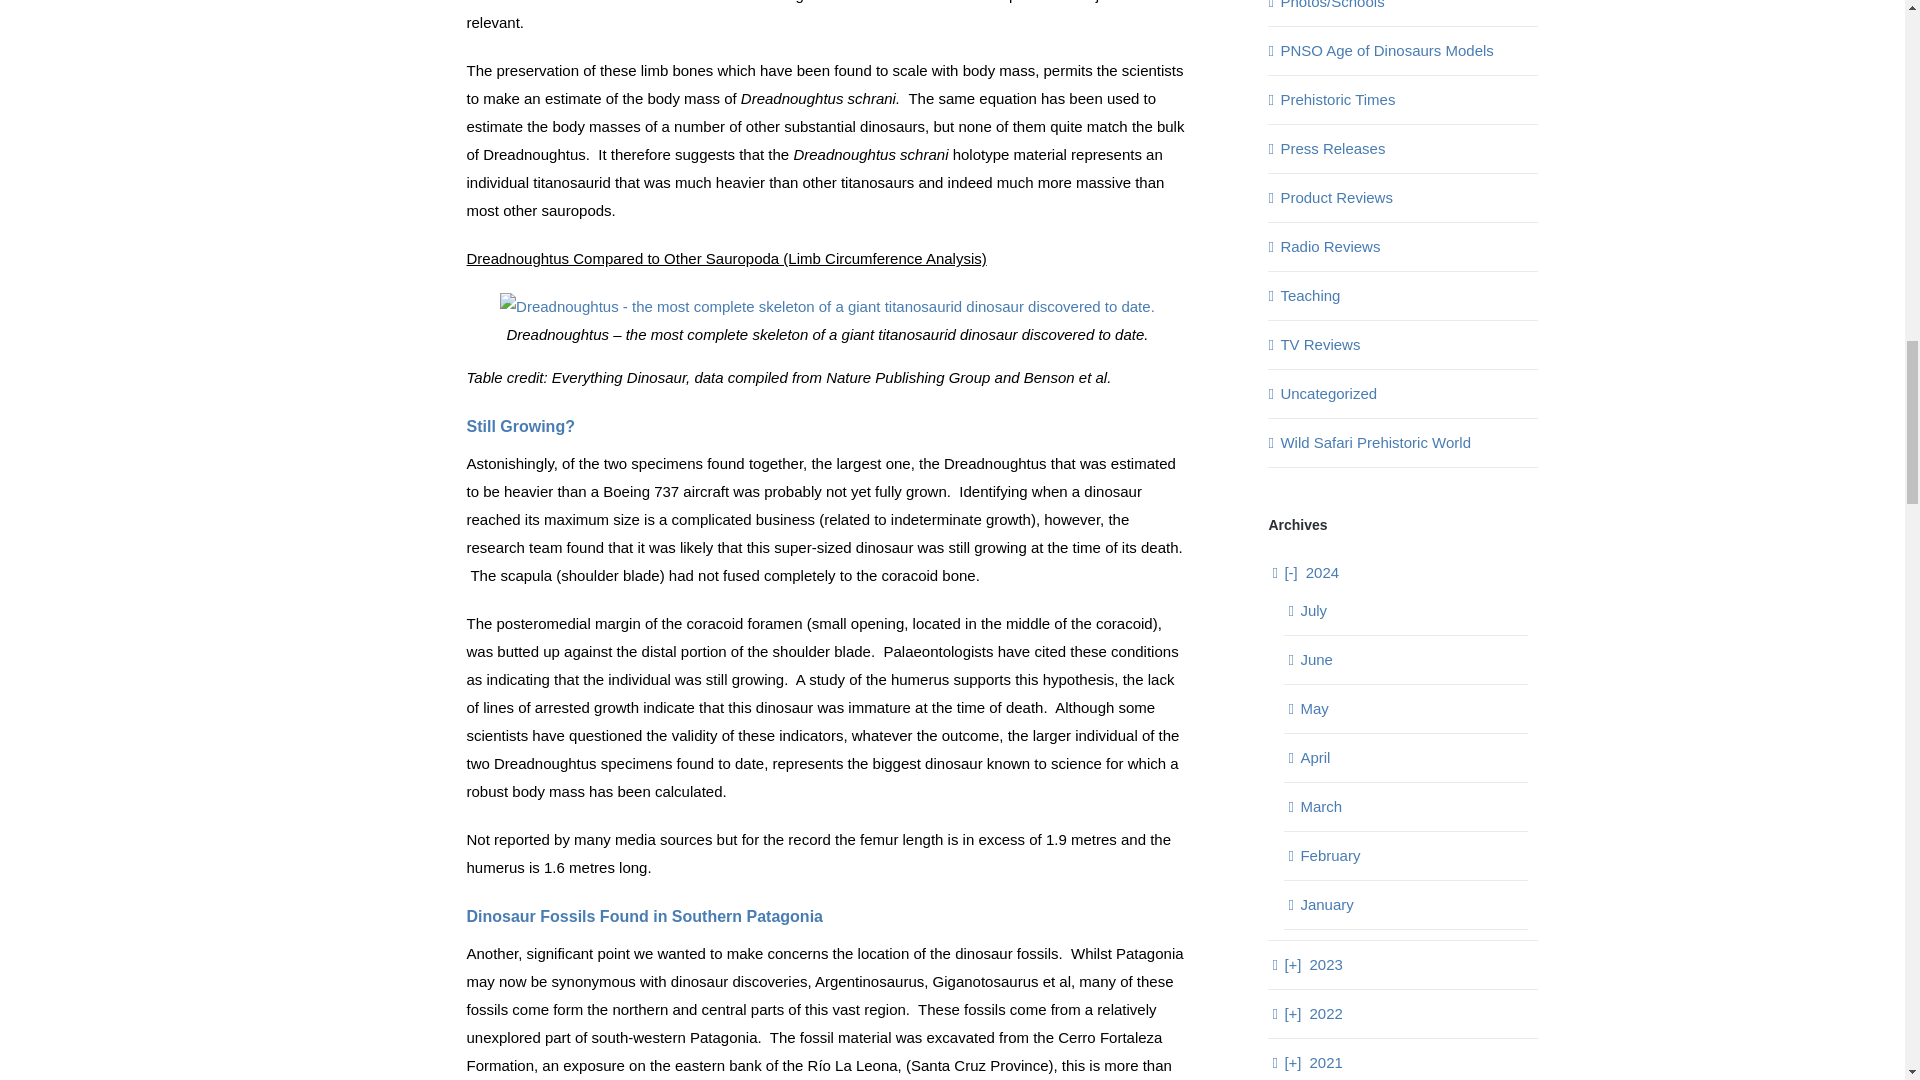 This screenshot has width=1920, height=1080. Describe the element at coordinates (1316, 660) in the screenshot. I see `June` at that location.